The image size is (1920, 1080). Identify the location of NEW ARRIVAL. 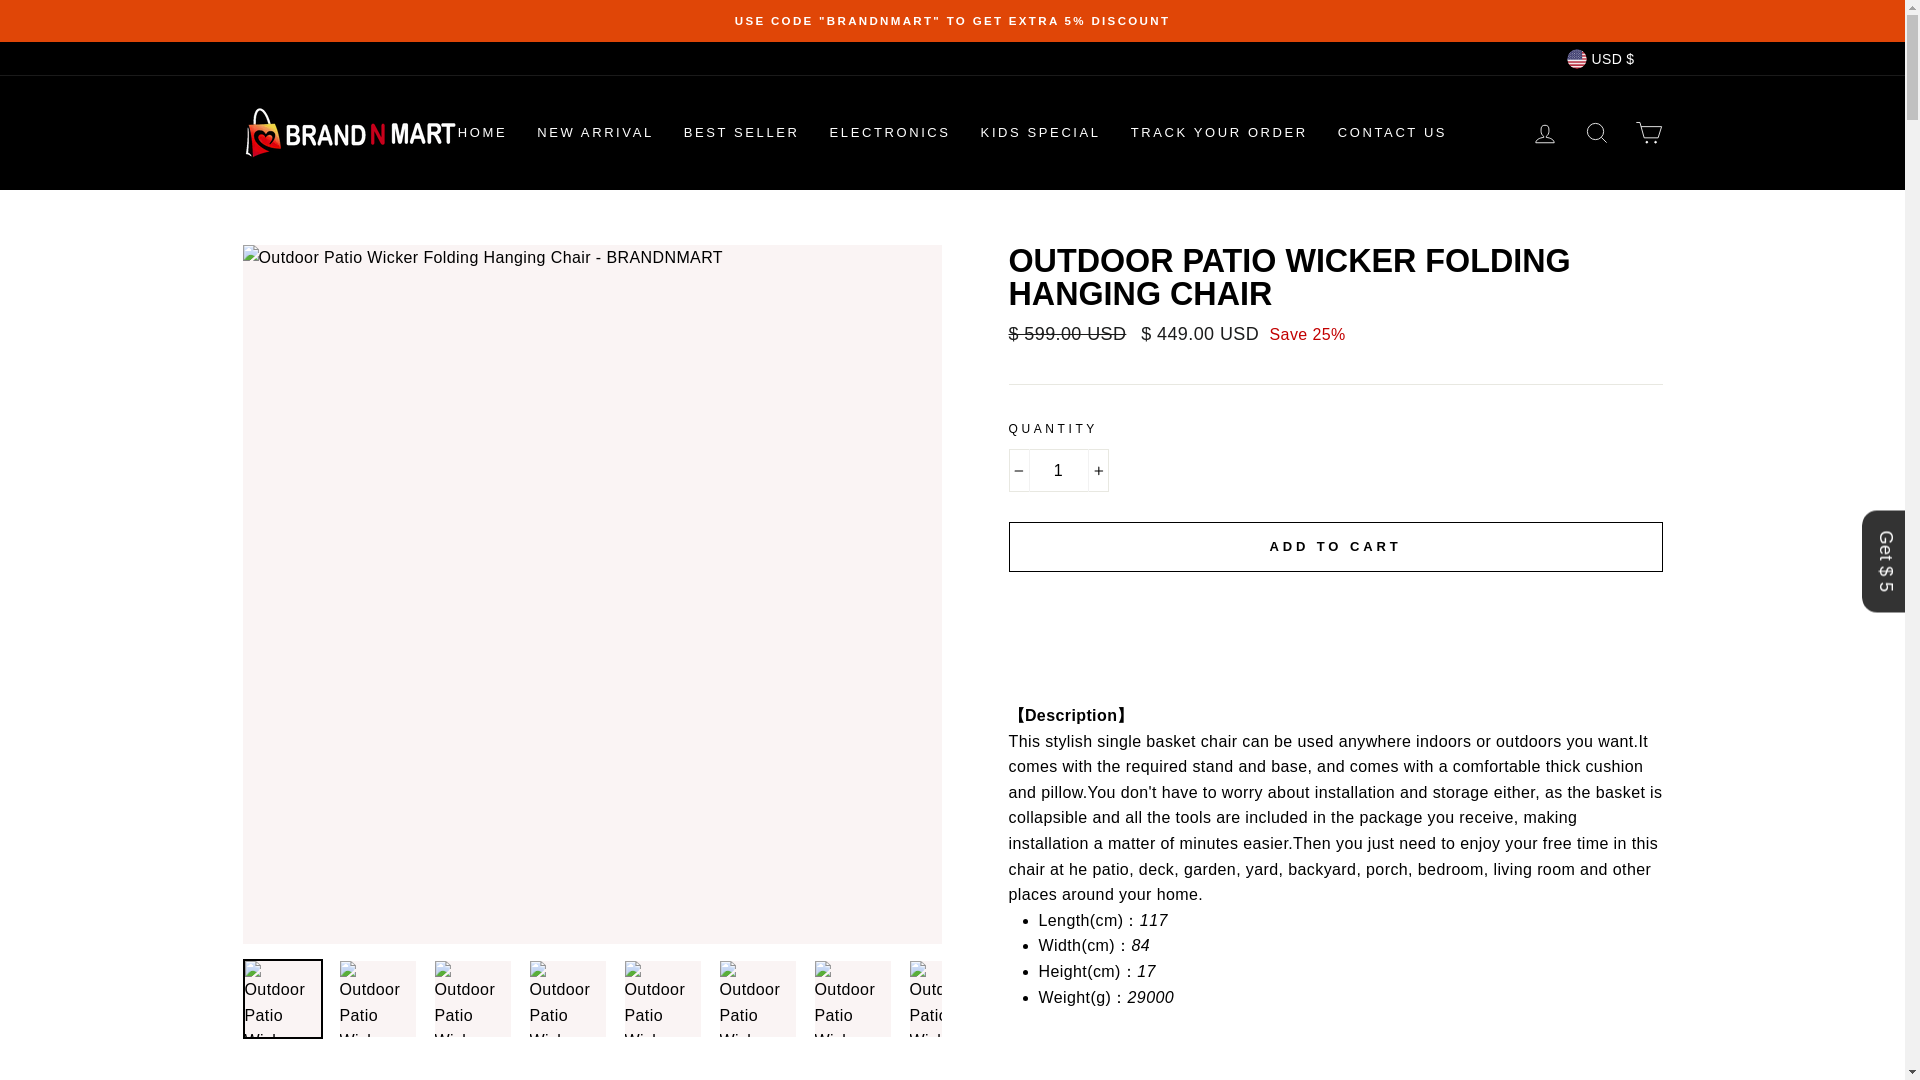
(595, 132).